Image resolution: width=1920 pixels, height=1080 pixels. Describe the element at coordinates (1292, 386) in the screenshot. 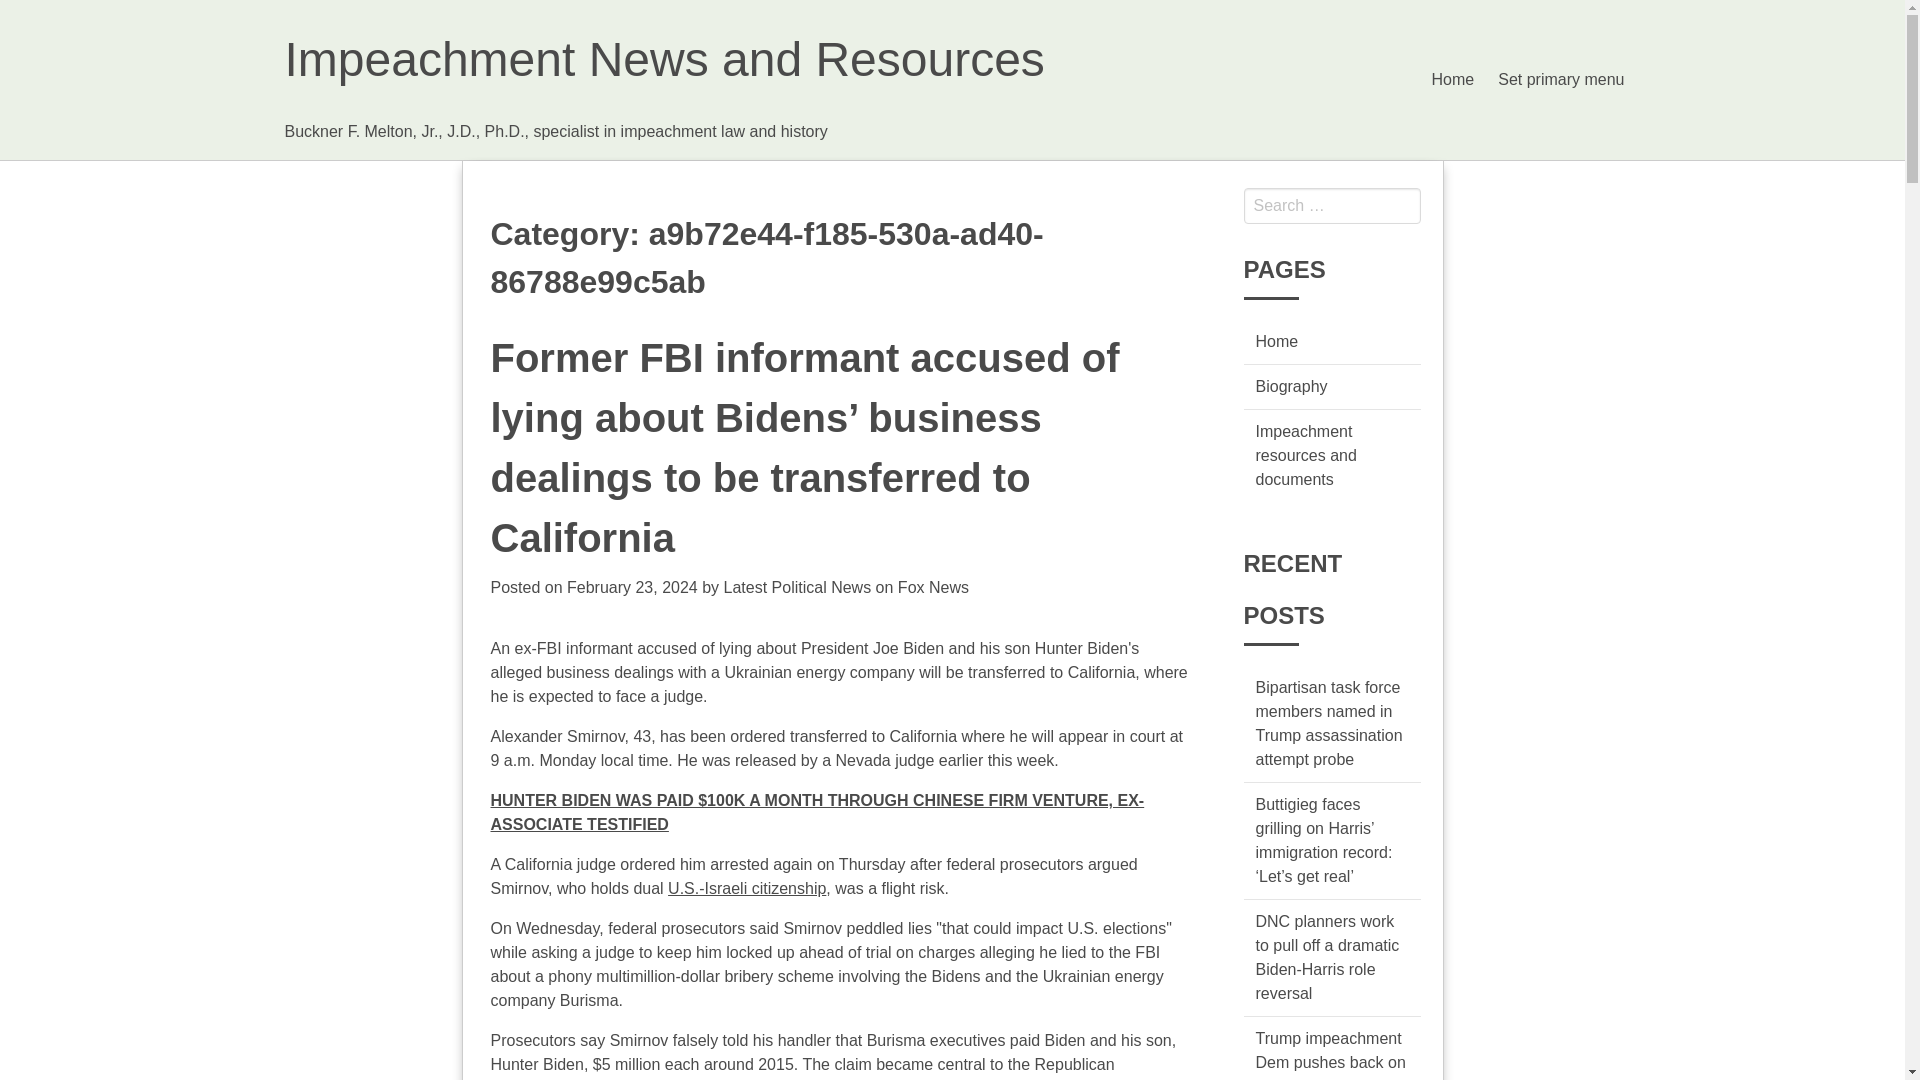

I see `Biography` at that location.